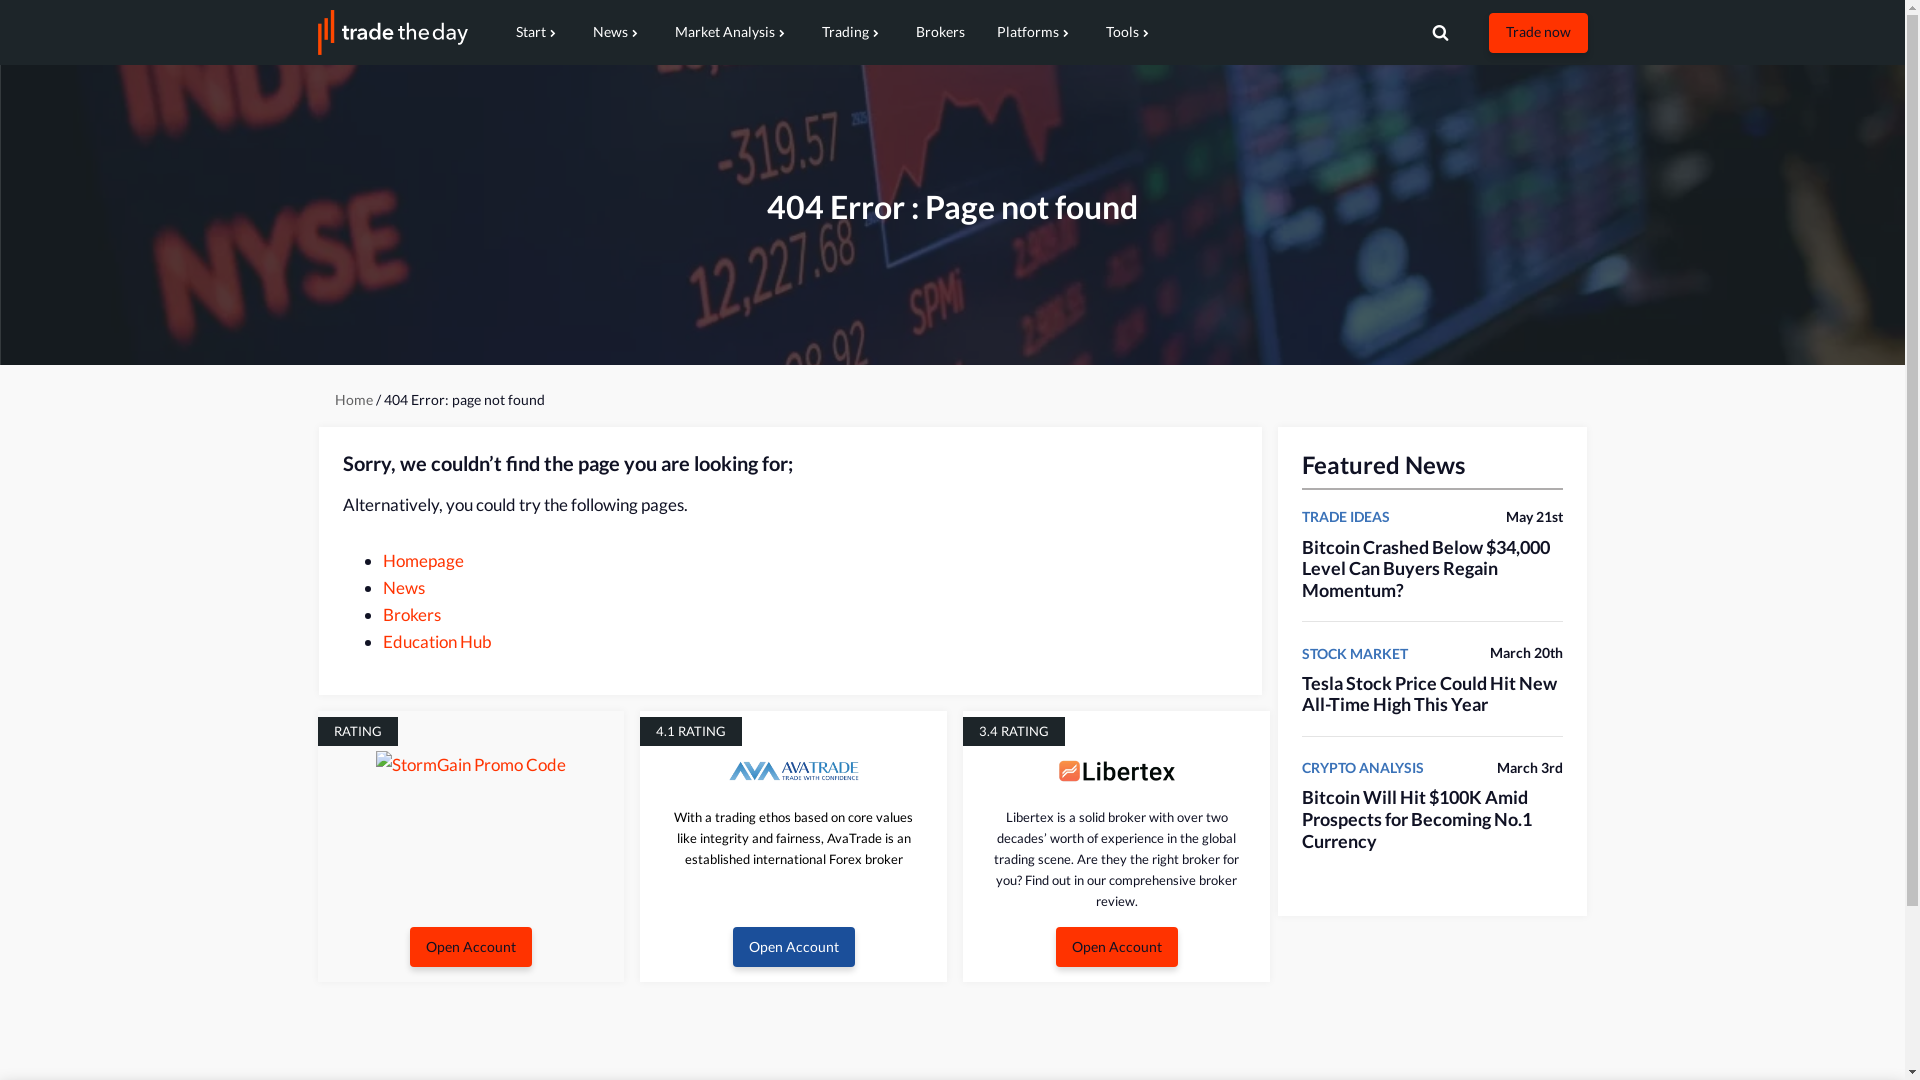 The width and height of the screenshot is (1920, 1080). What do you see at coordinates (1570, 64) in the screenshot?
I see `Search` at bounding box center [1570, 64].